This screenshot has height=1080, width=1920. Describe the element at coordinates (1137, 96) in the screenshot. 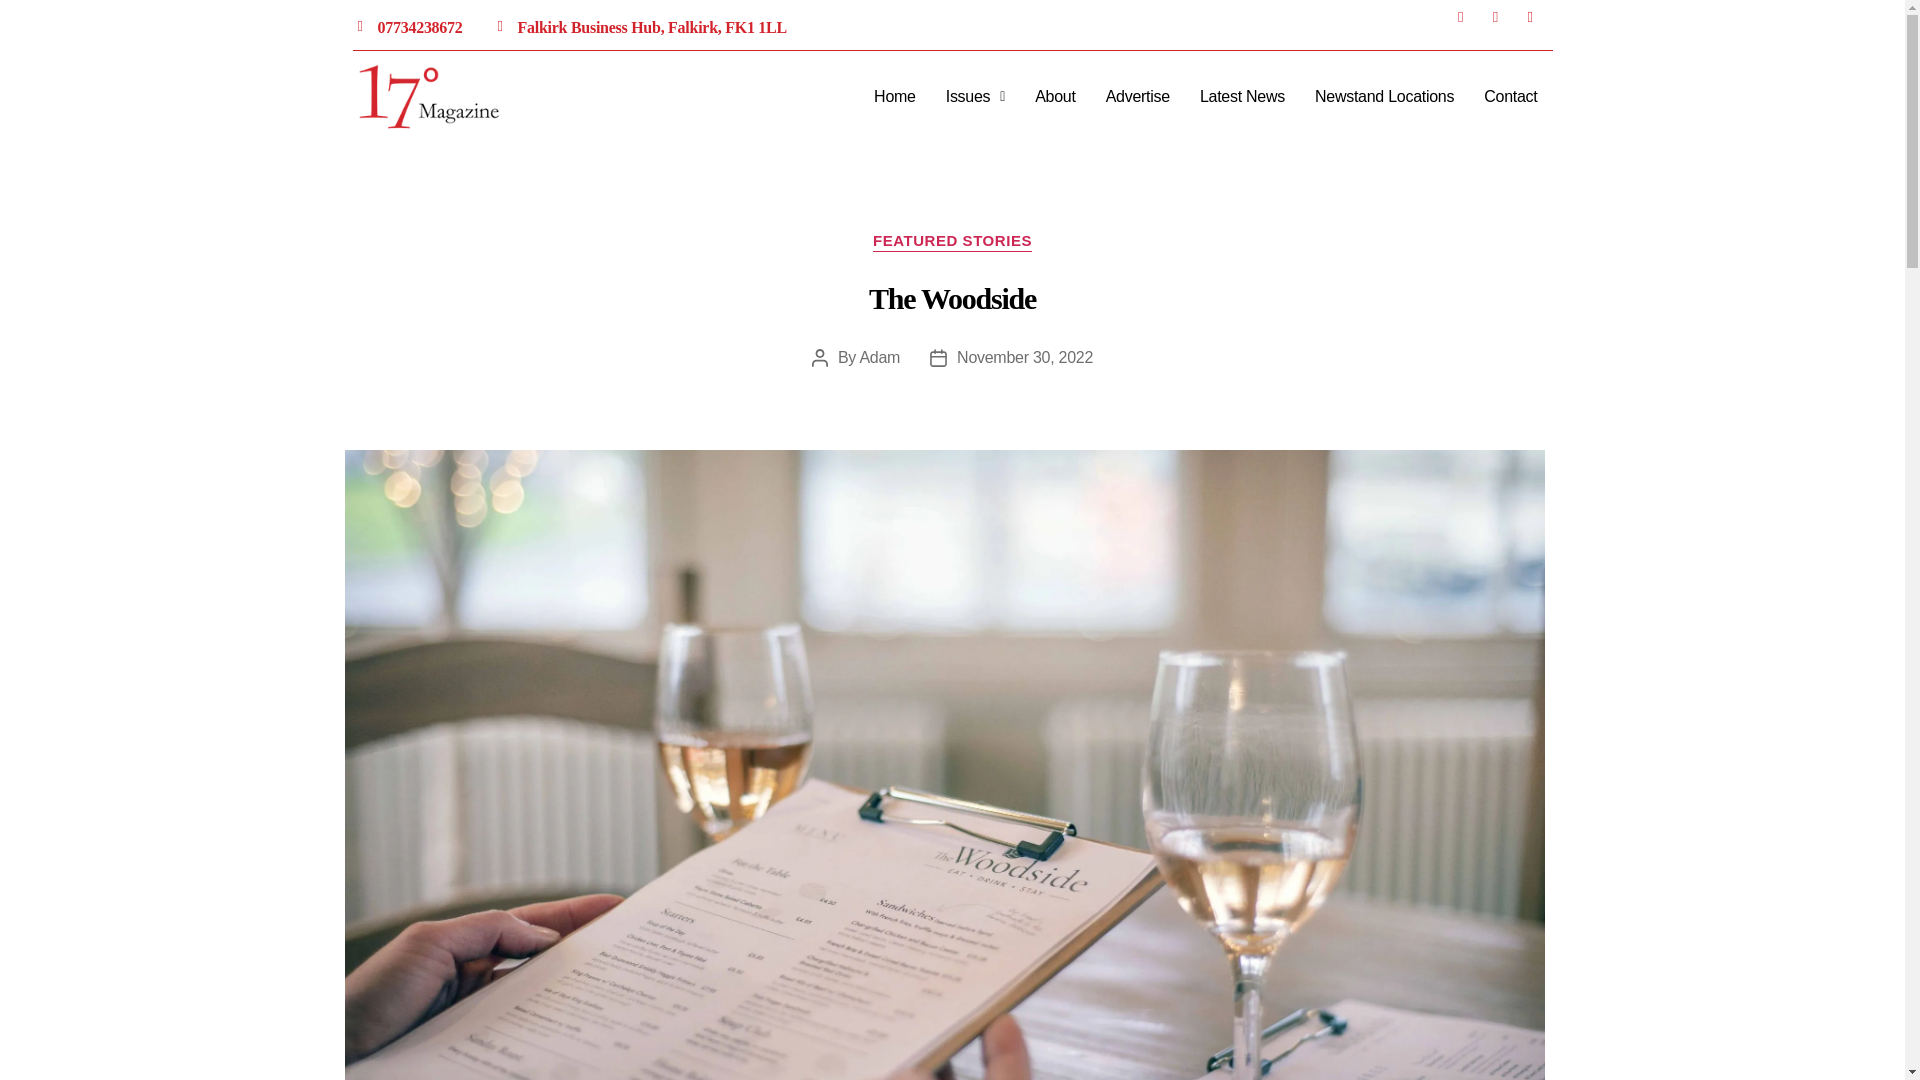

I see `Advertise` at that location.